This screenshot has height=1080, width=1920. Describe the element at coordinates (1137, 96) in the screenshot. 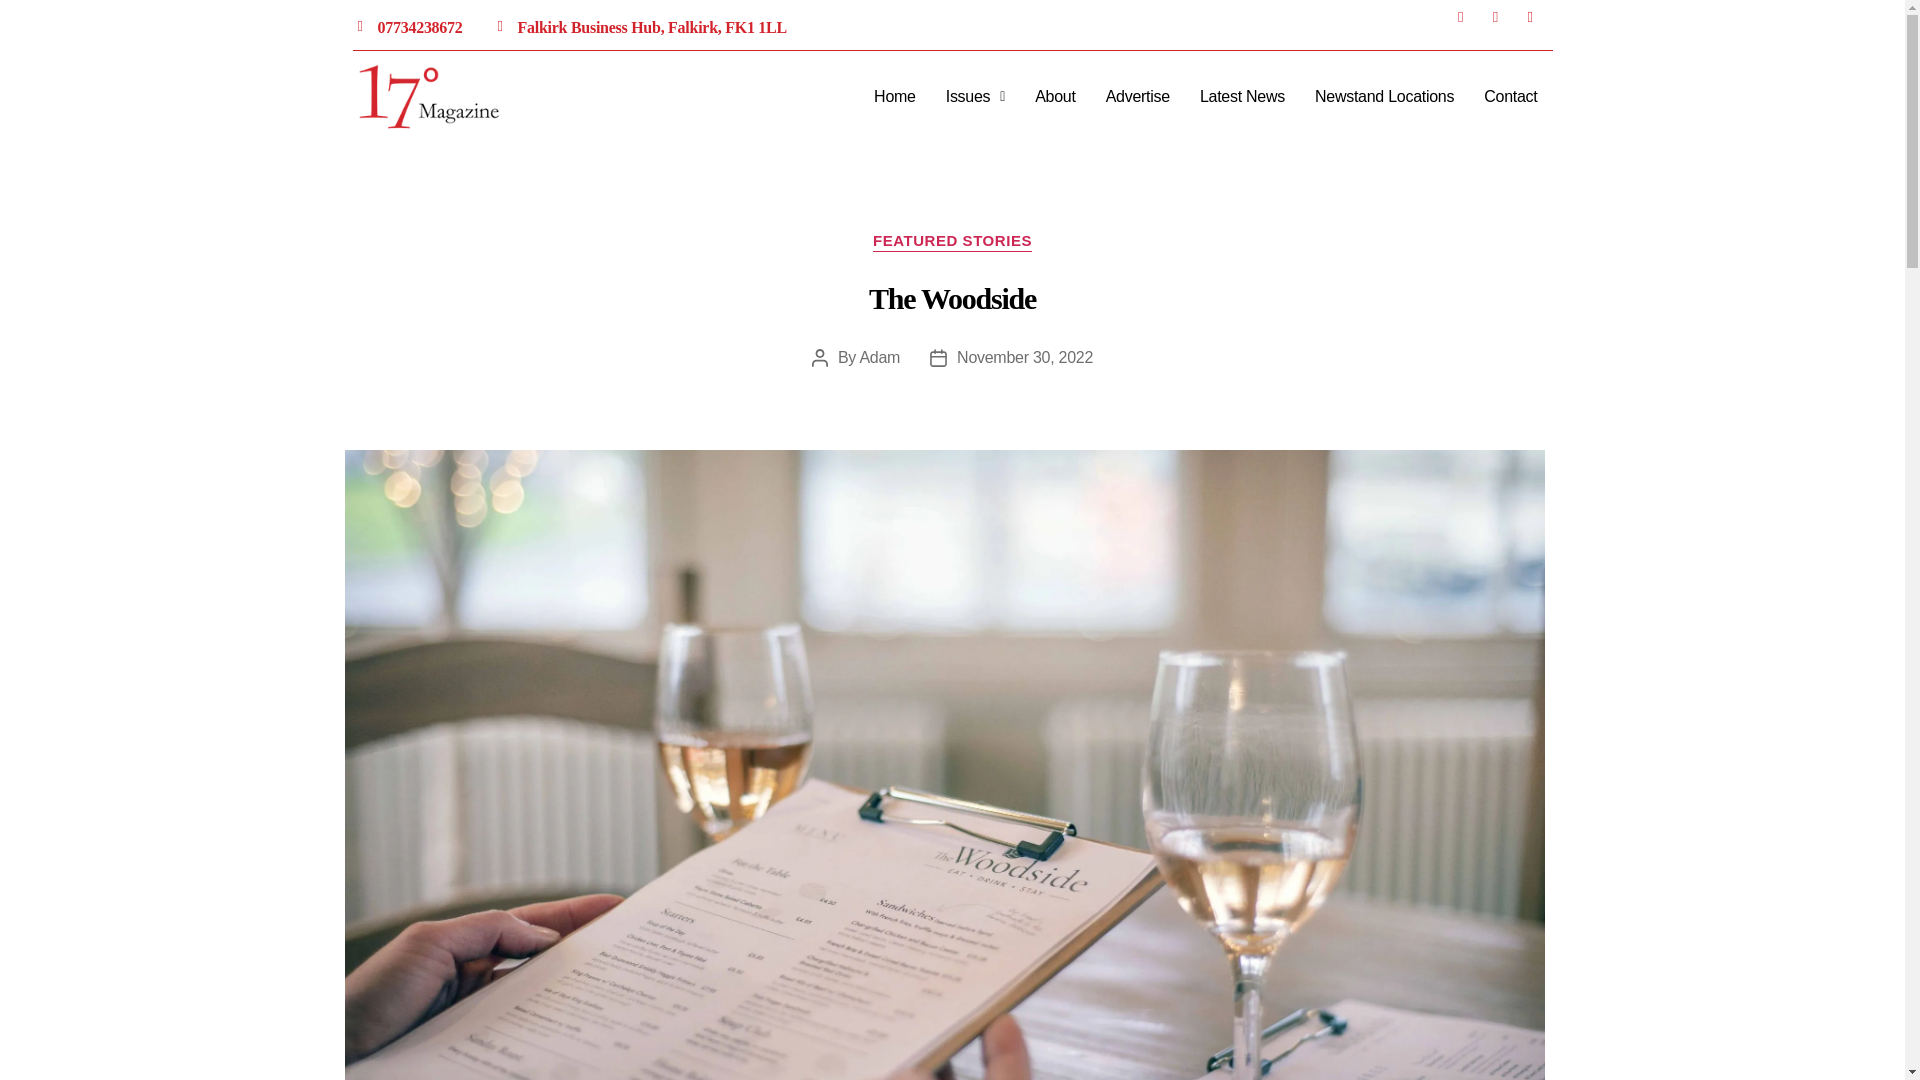

I see `Advertise` at that location.